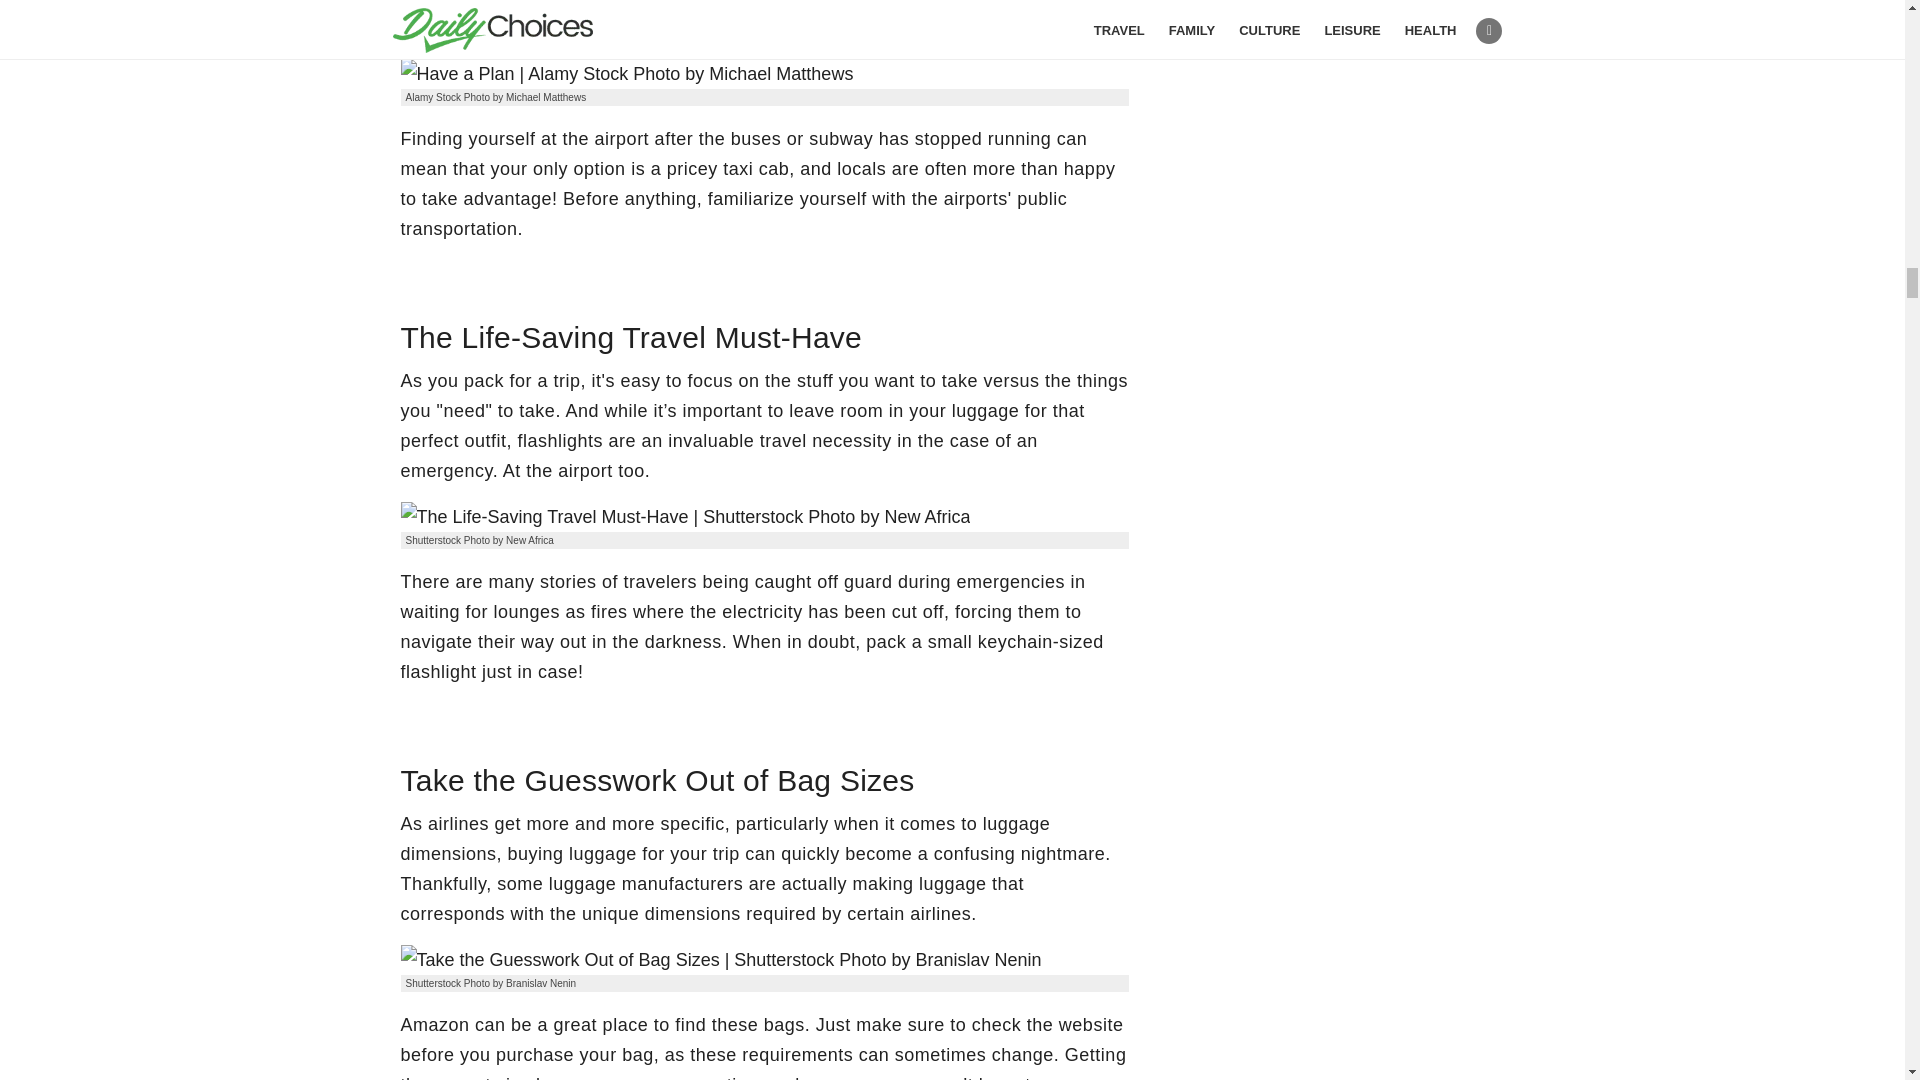  Describe the element at coordinates (626, 74) in the screenshot. I see `Have a Plan` at that location.